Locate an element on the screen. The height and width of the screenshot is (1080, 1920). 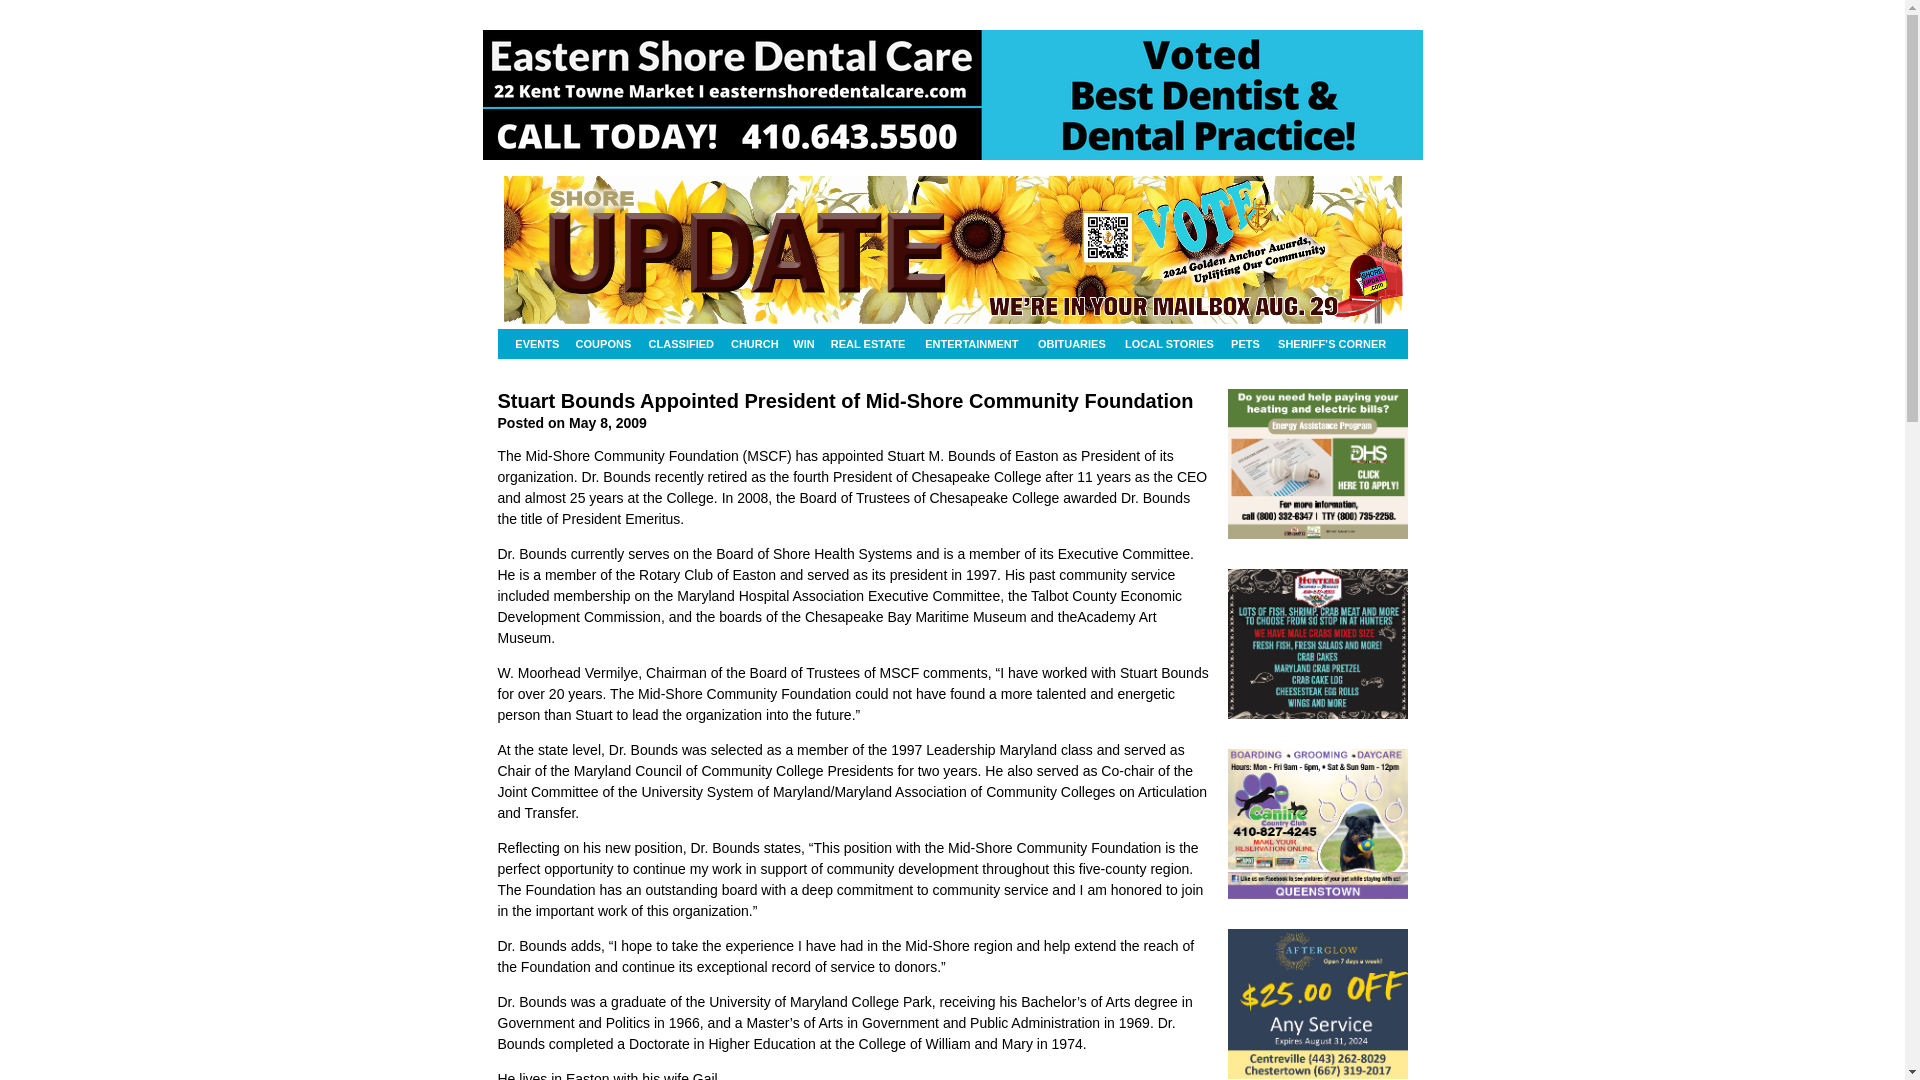
PETS is located at coordinates (1244, 344).